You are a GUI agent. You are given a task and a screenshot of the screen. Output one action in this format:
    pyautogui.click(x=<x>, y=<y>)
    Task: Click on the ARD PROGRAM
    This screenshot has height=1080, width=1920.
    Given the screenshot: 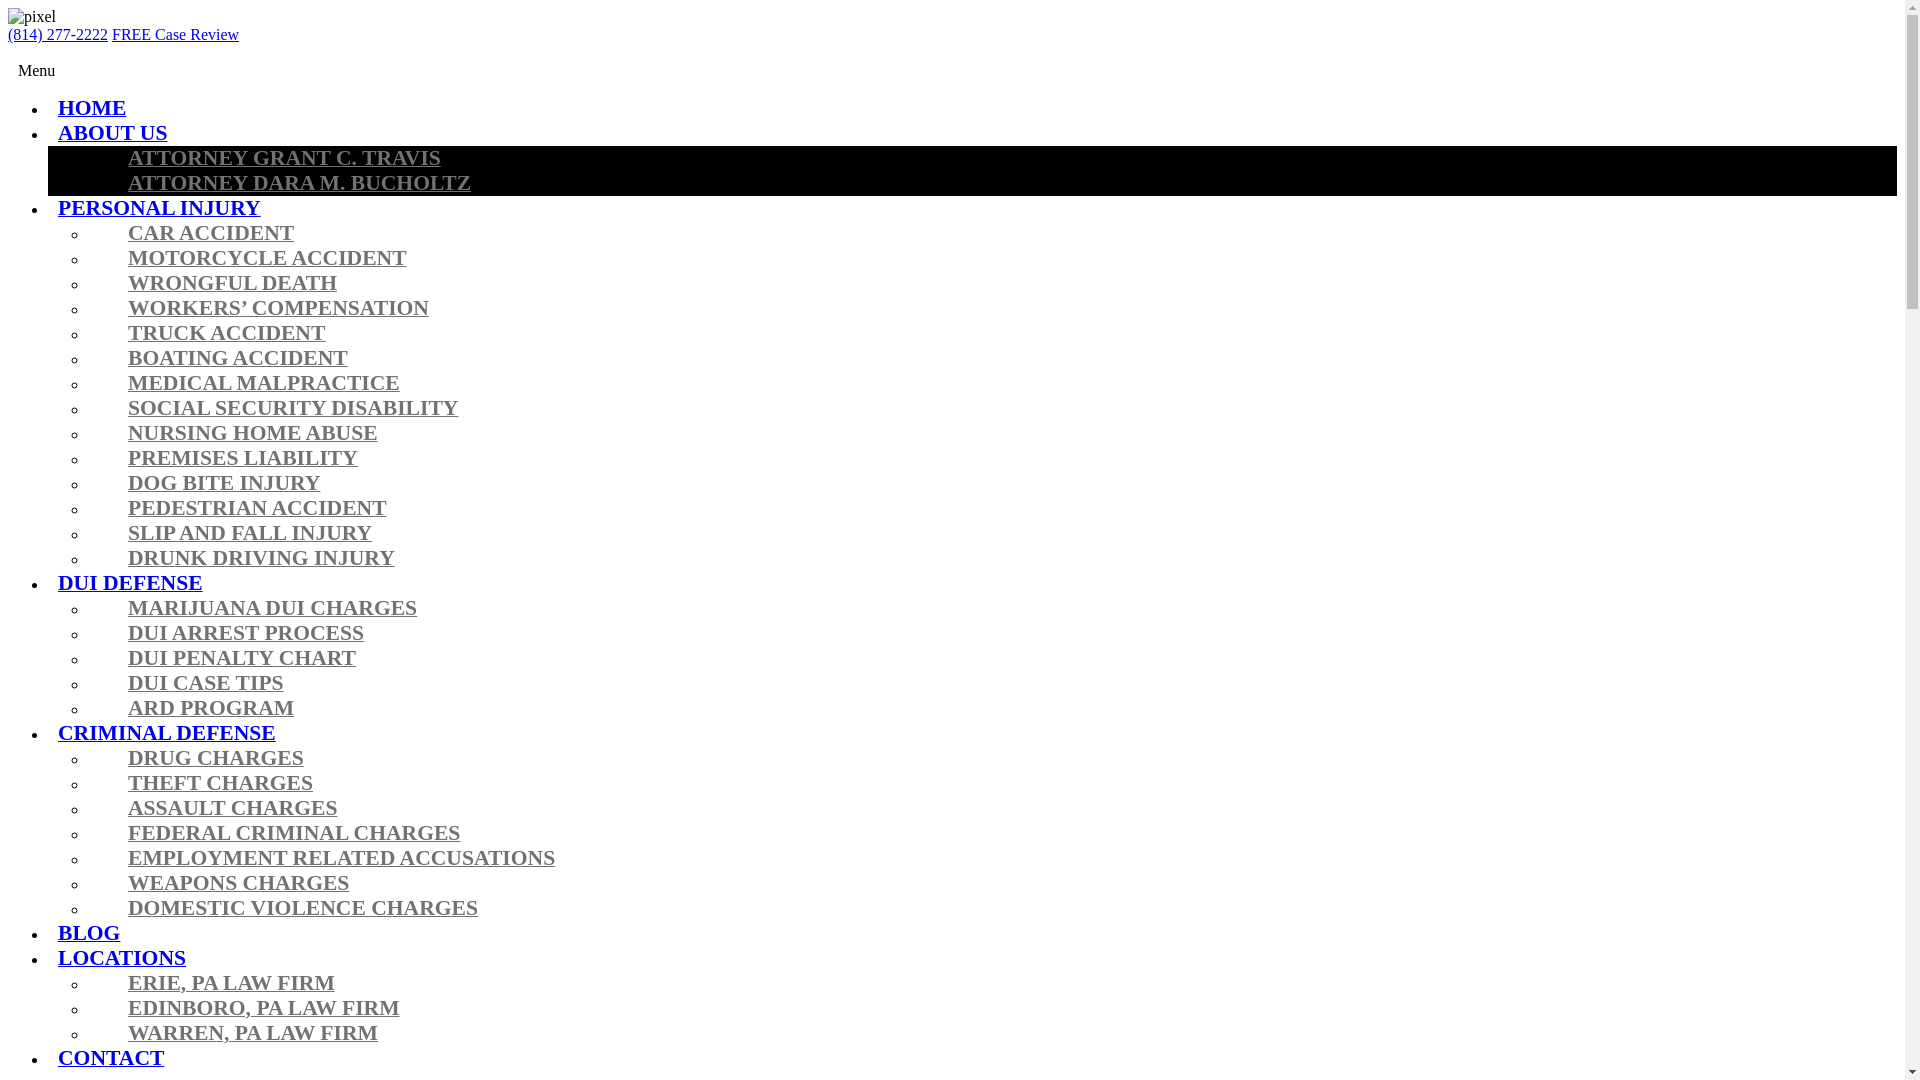 What is the action you would take?
    pyautogui.click(x=211, y=709)
    